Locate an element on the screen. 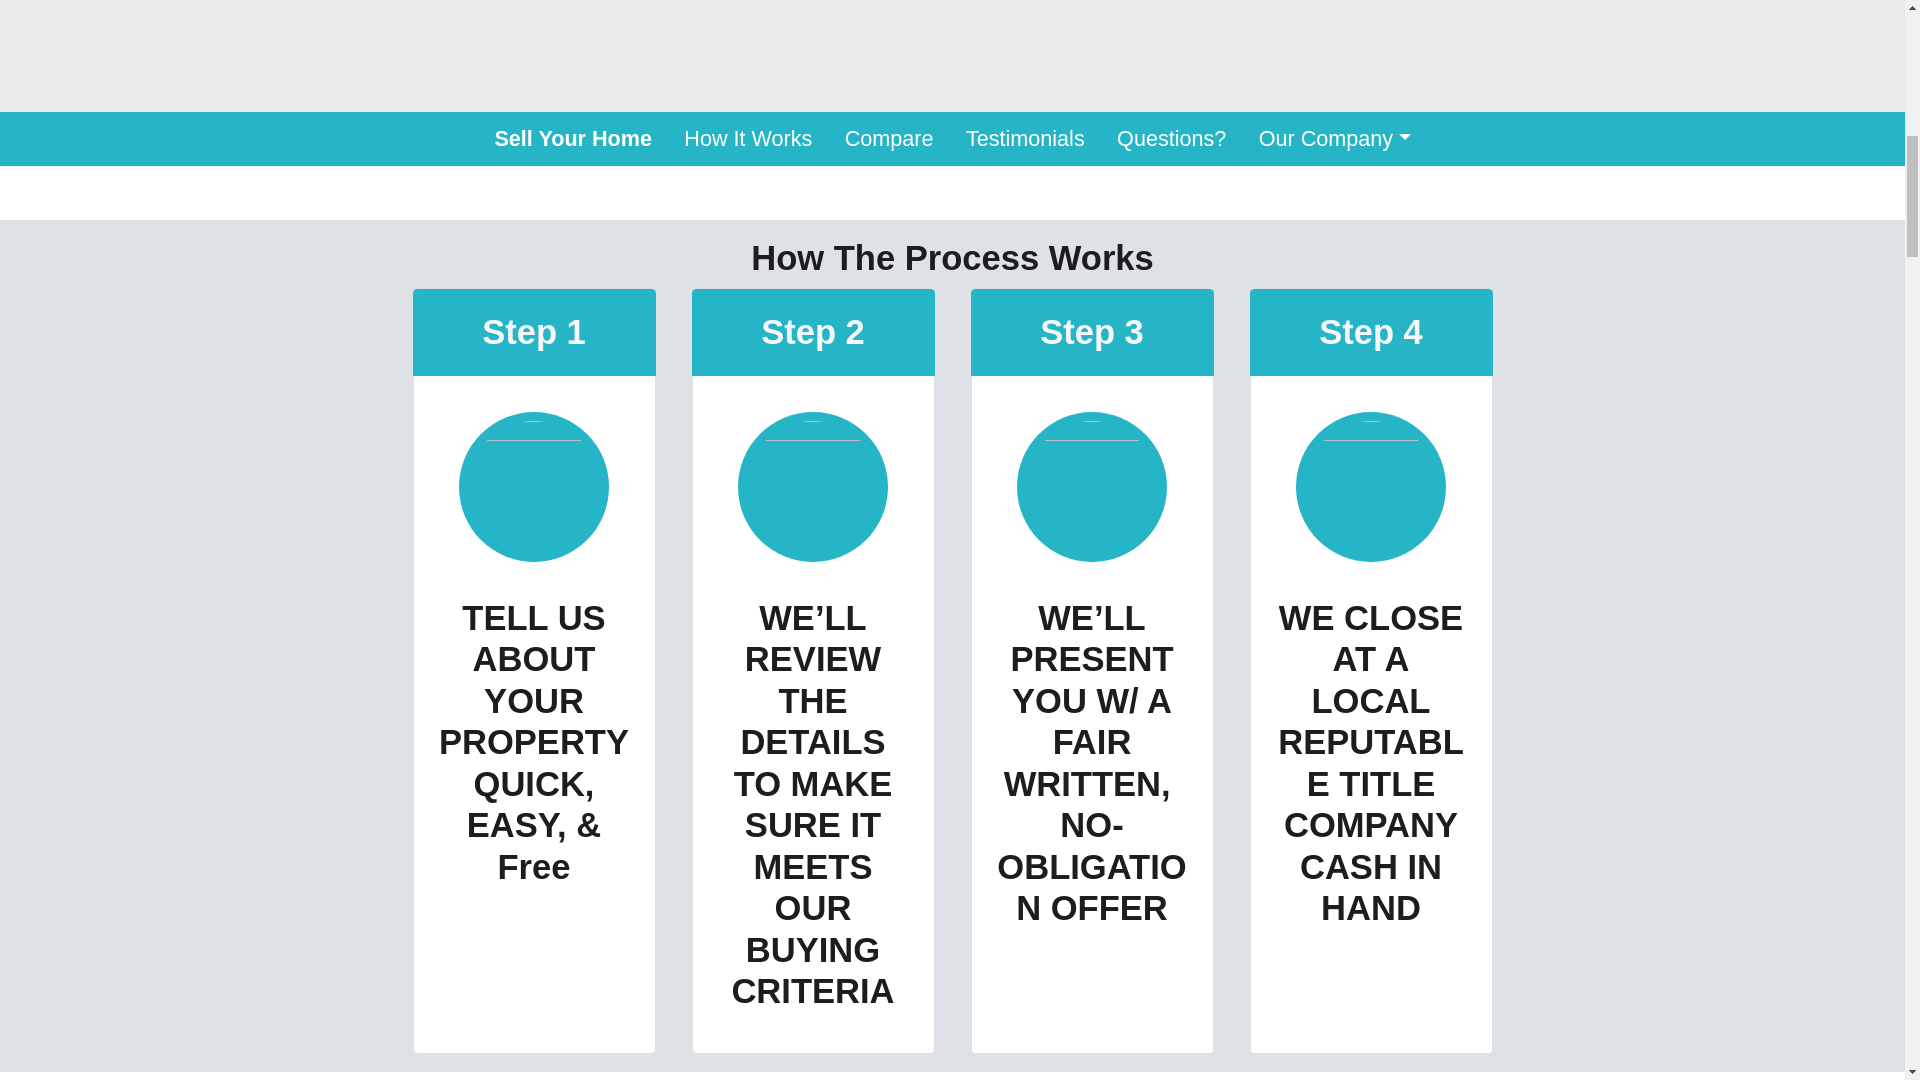 This screenshot has height=1080, width=1920. Testimonials is located at coordinates (1025, 139).